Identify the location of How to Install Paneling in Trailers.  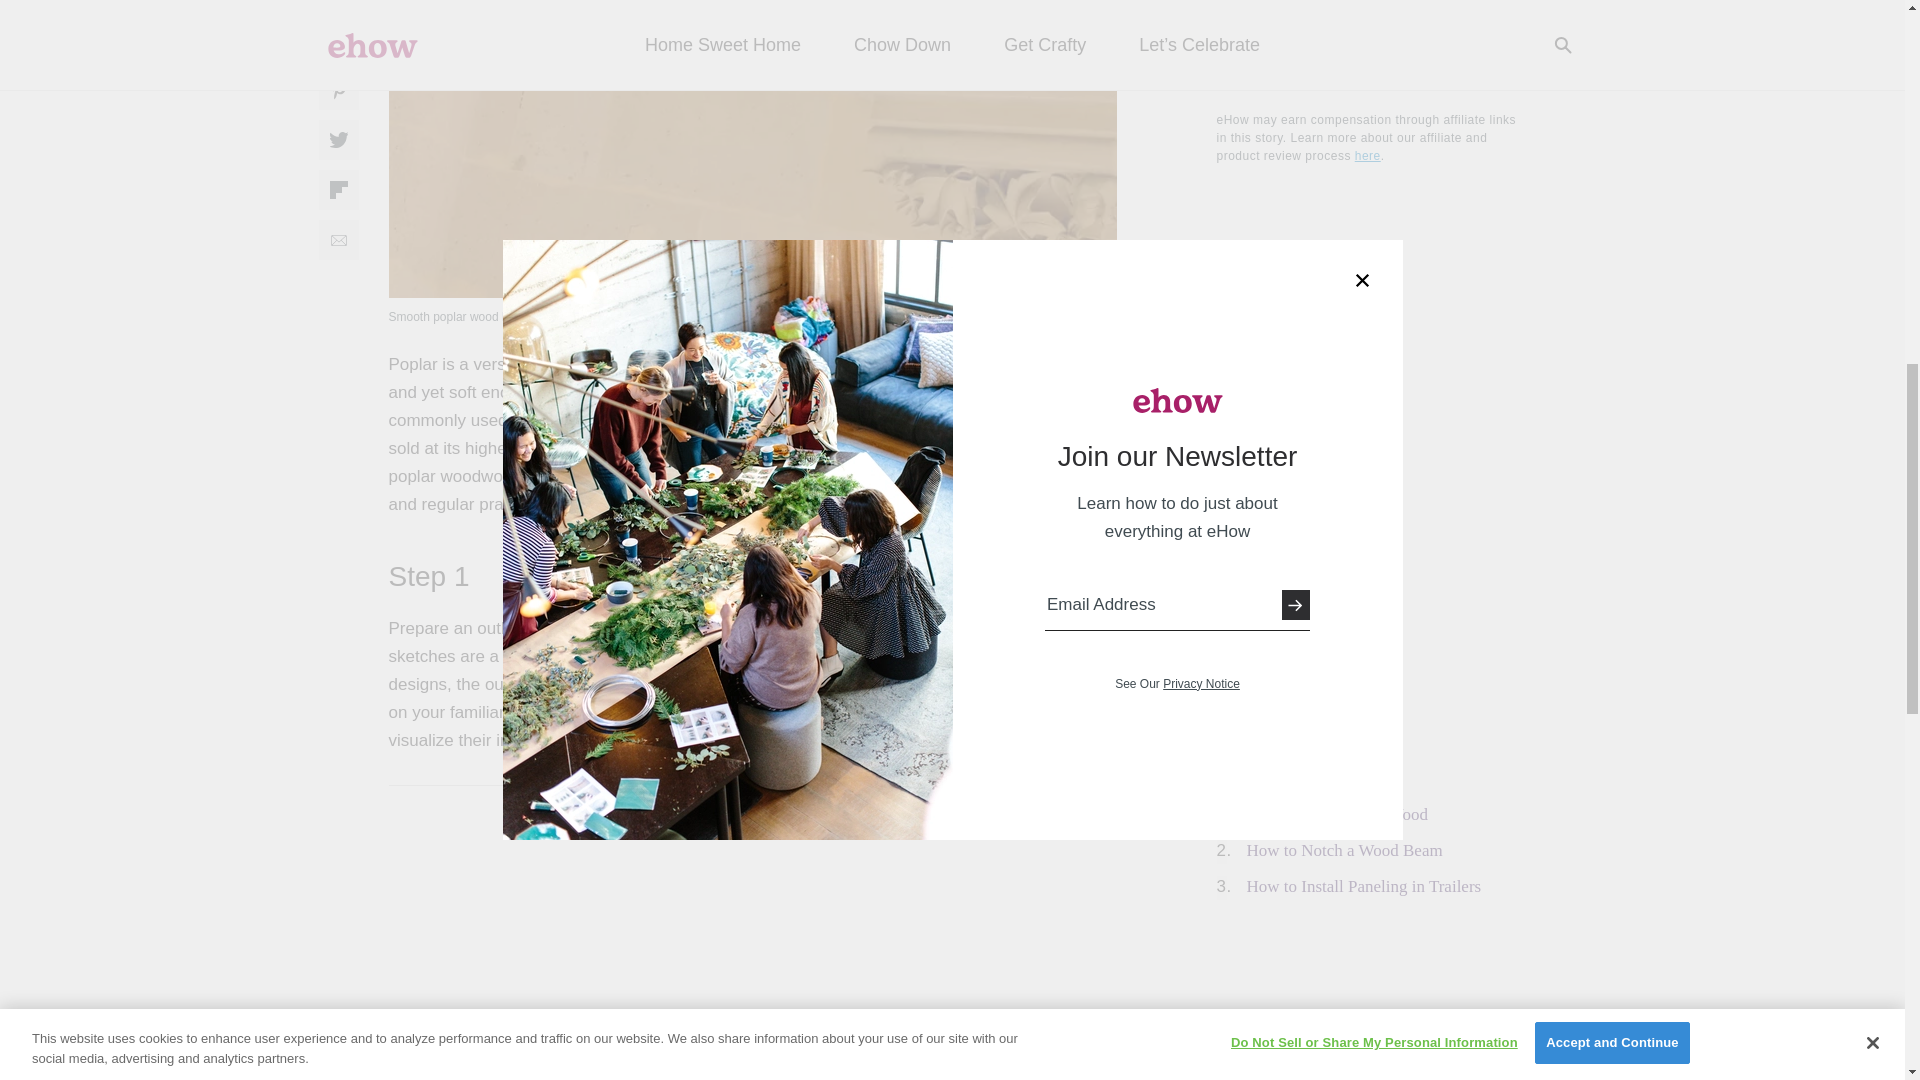
(1363, 886).